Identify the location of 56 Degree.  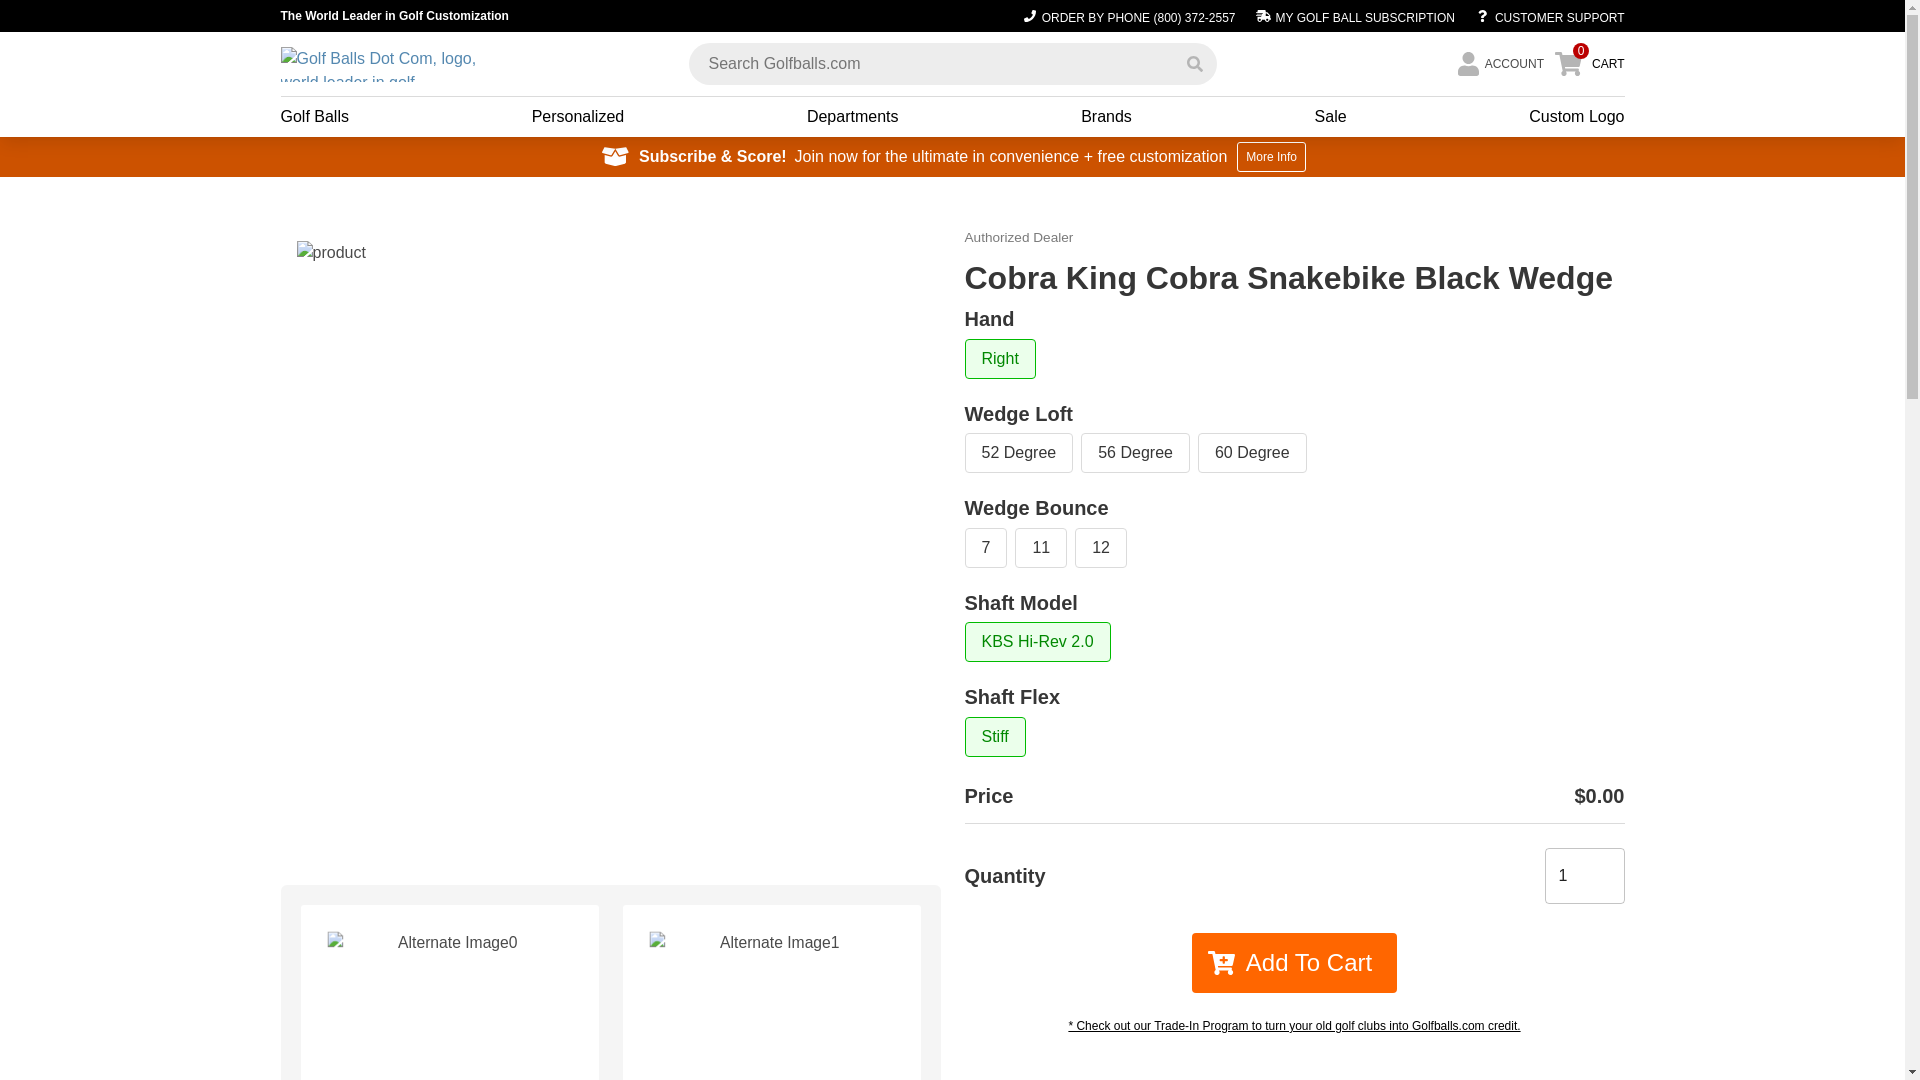
(1135, 453).